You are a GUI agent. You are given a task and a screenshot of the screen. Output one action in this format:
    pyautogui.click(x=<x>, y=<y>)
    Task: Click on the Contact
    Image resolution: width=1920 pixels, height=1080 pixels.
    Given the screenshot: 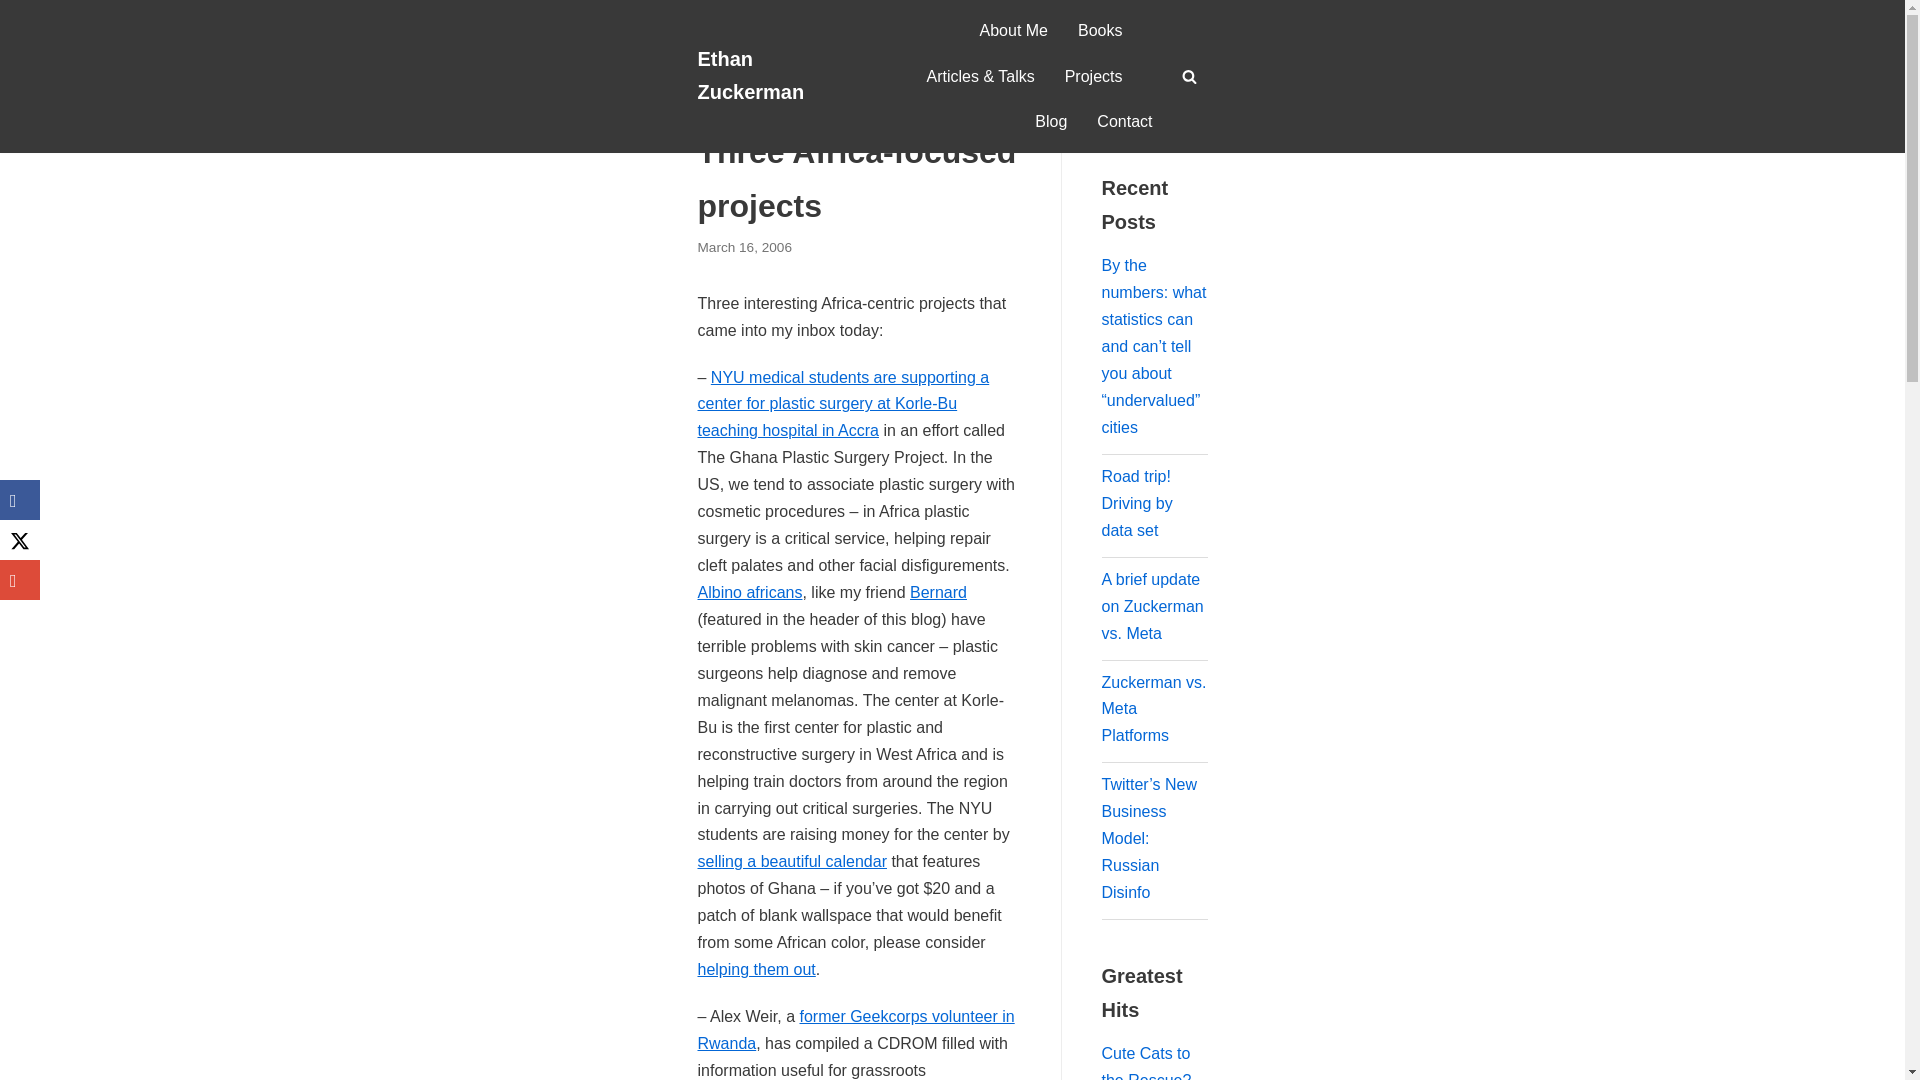 What is the action you would take?
    pyautogui.click(x=1124, y=122)
    